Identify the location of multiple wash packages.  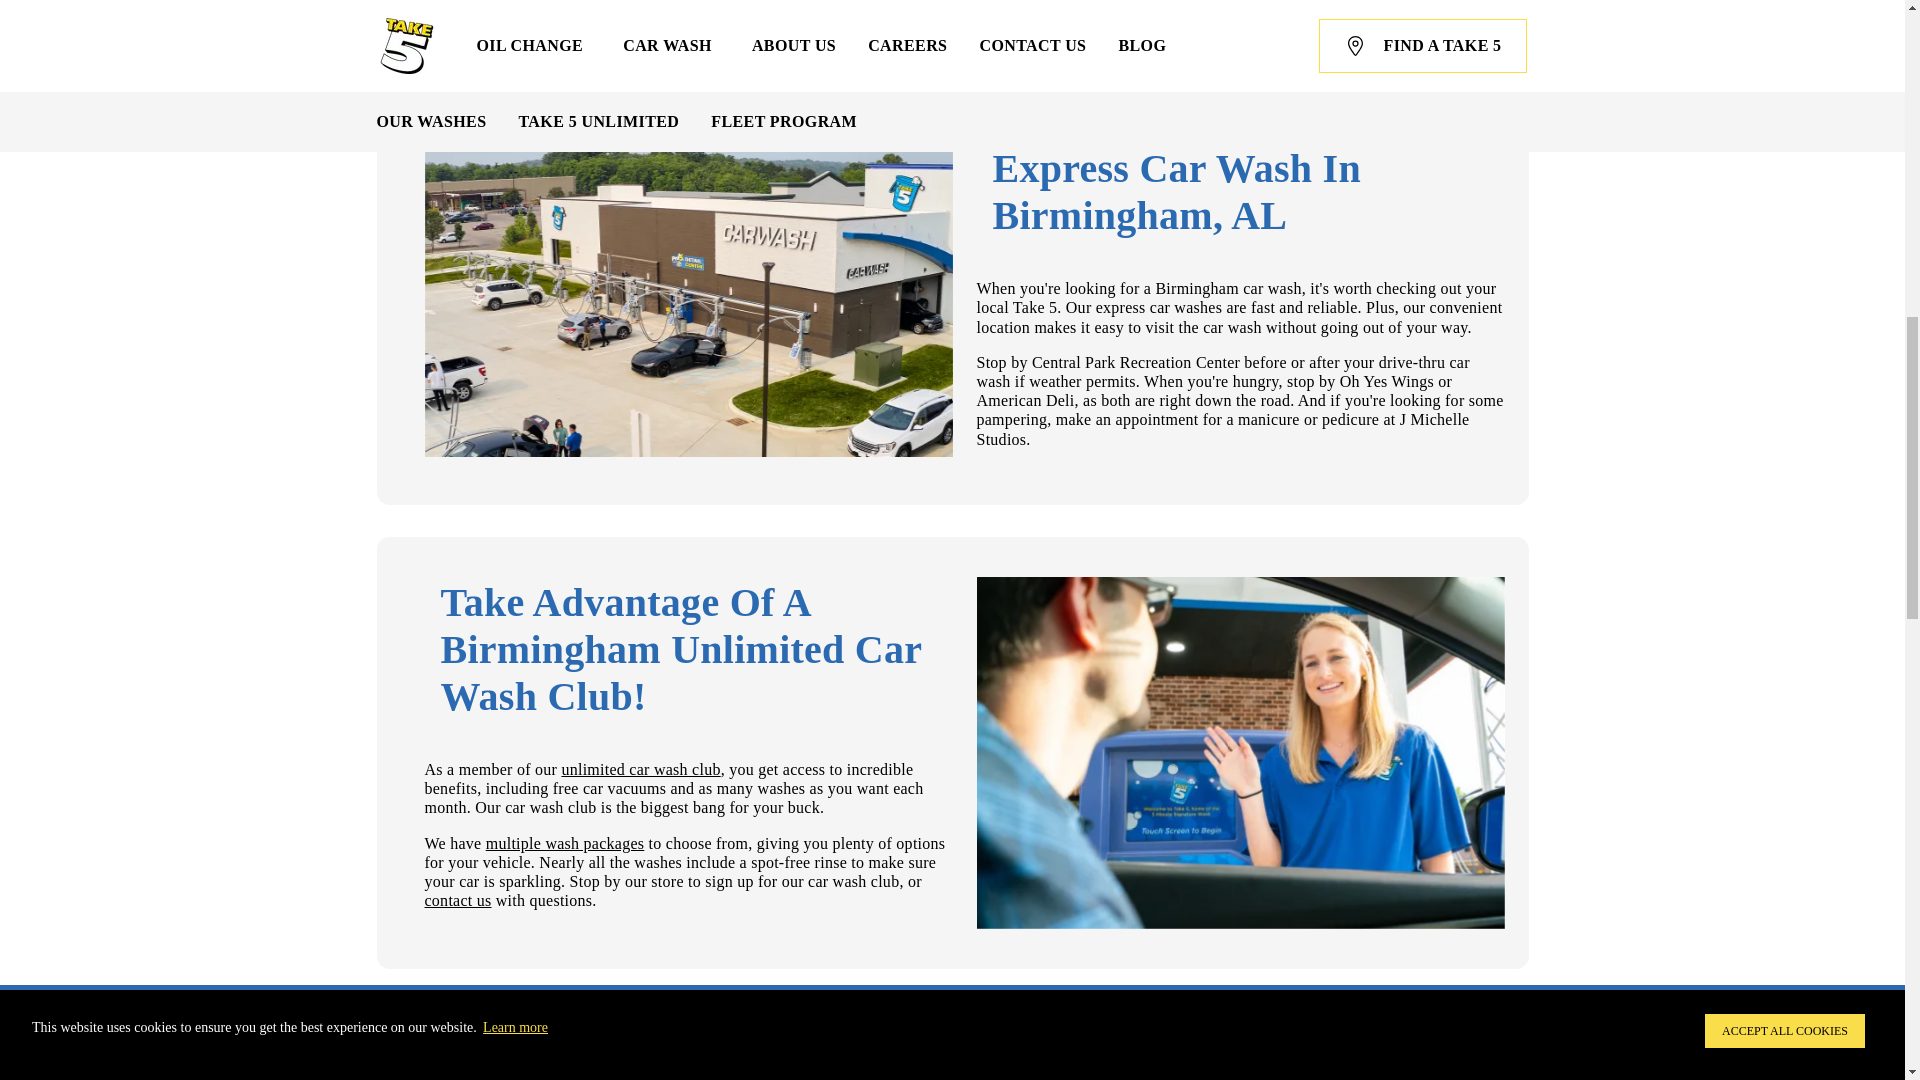
(565, 843).